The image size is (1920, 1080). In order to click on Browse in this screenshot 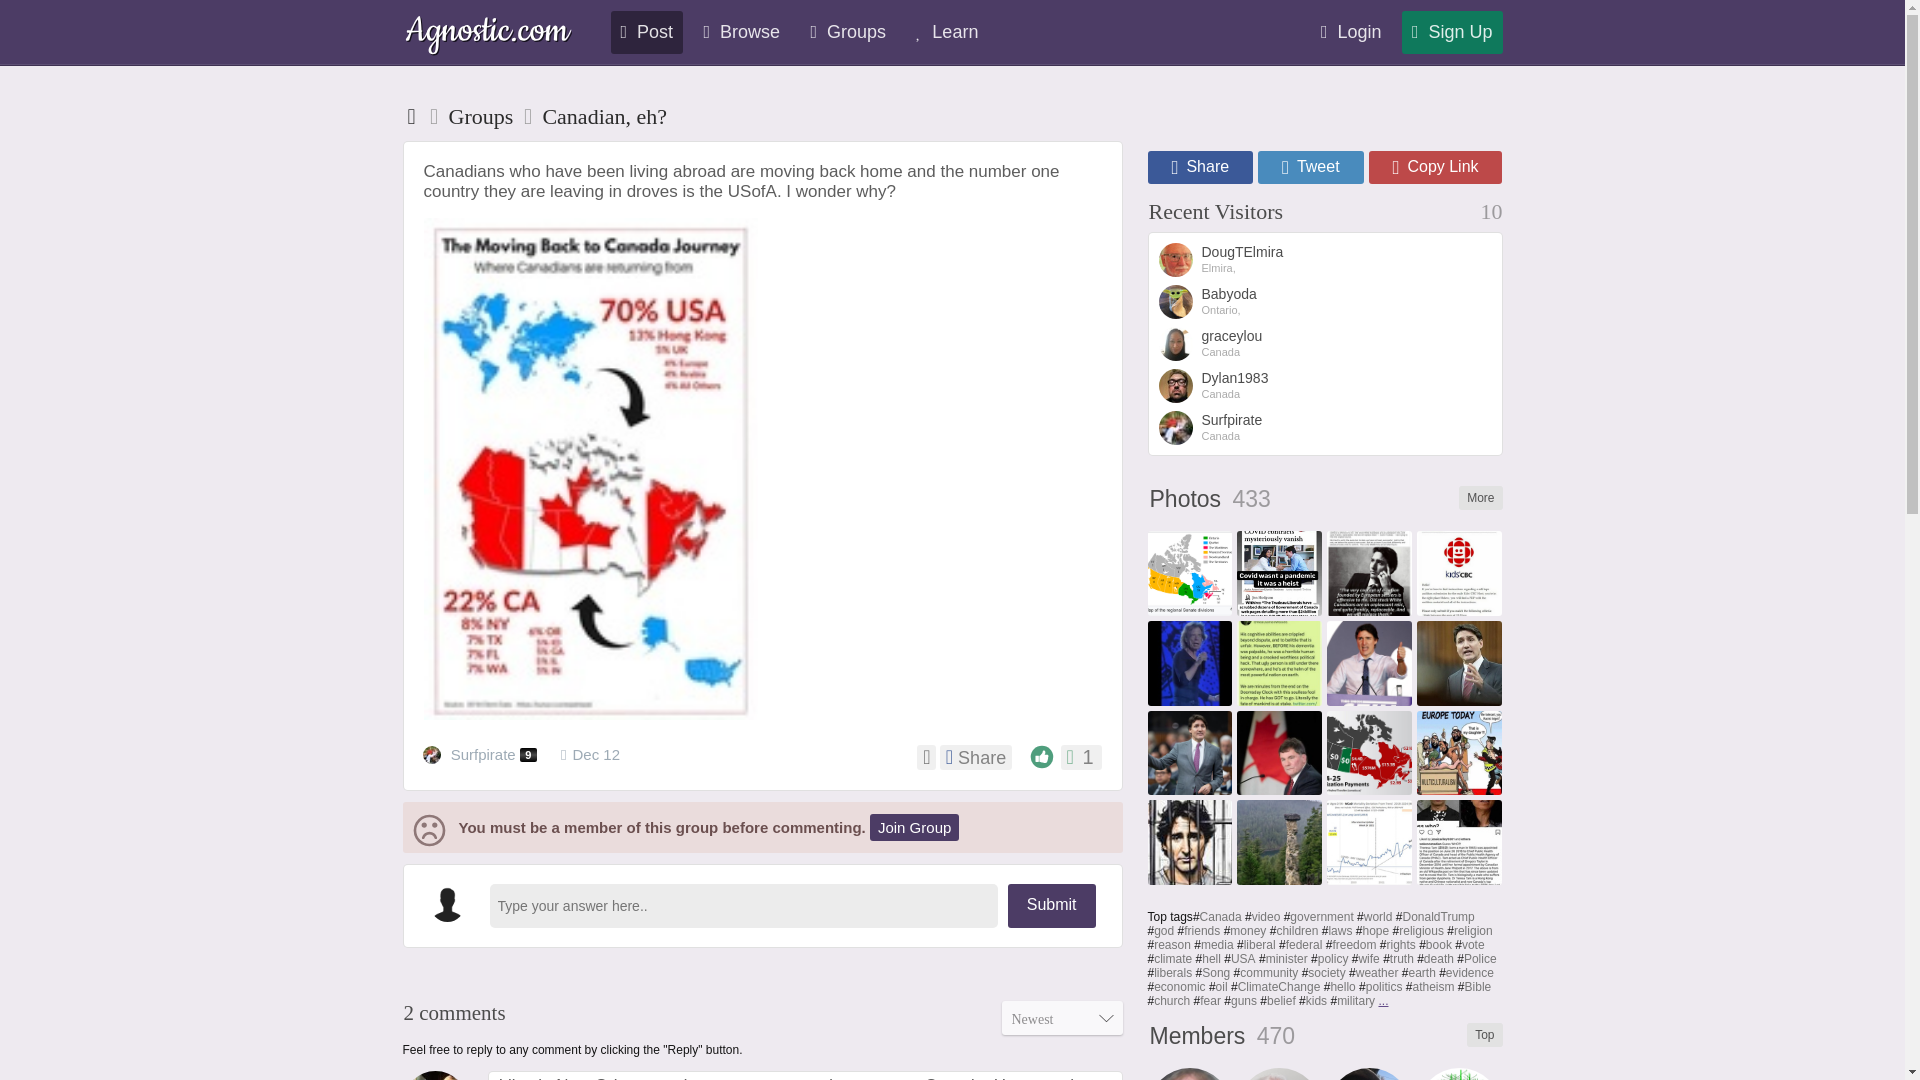, I will do `click(741, 32)`.